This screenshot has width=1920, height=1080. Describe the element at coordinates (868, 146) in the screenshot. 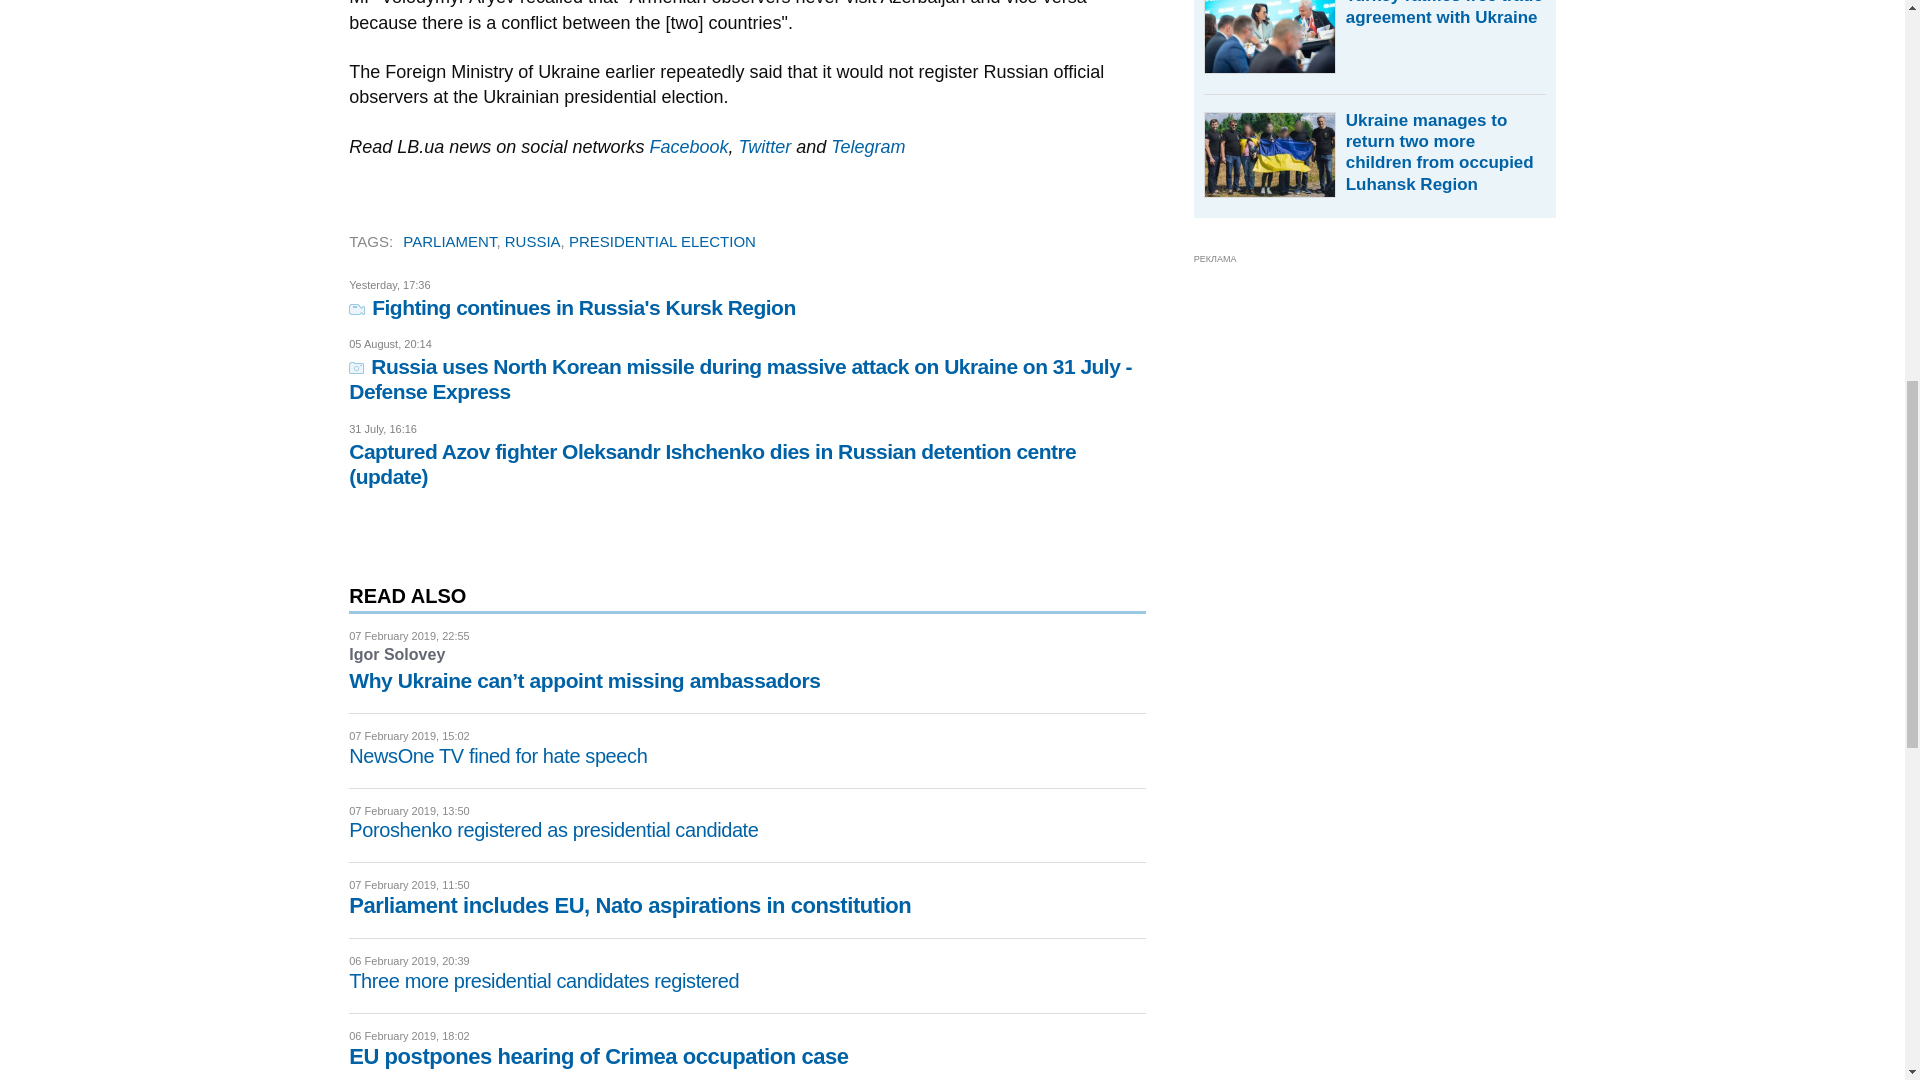

I see `Telegram` at that location.